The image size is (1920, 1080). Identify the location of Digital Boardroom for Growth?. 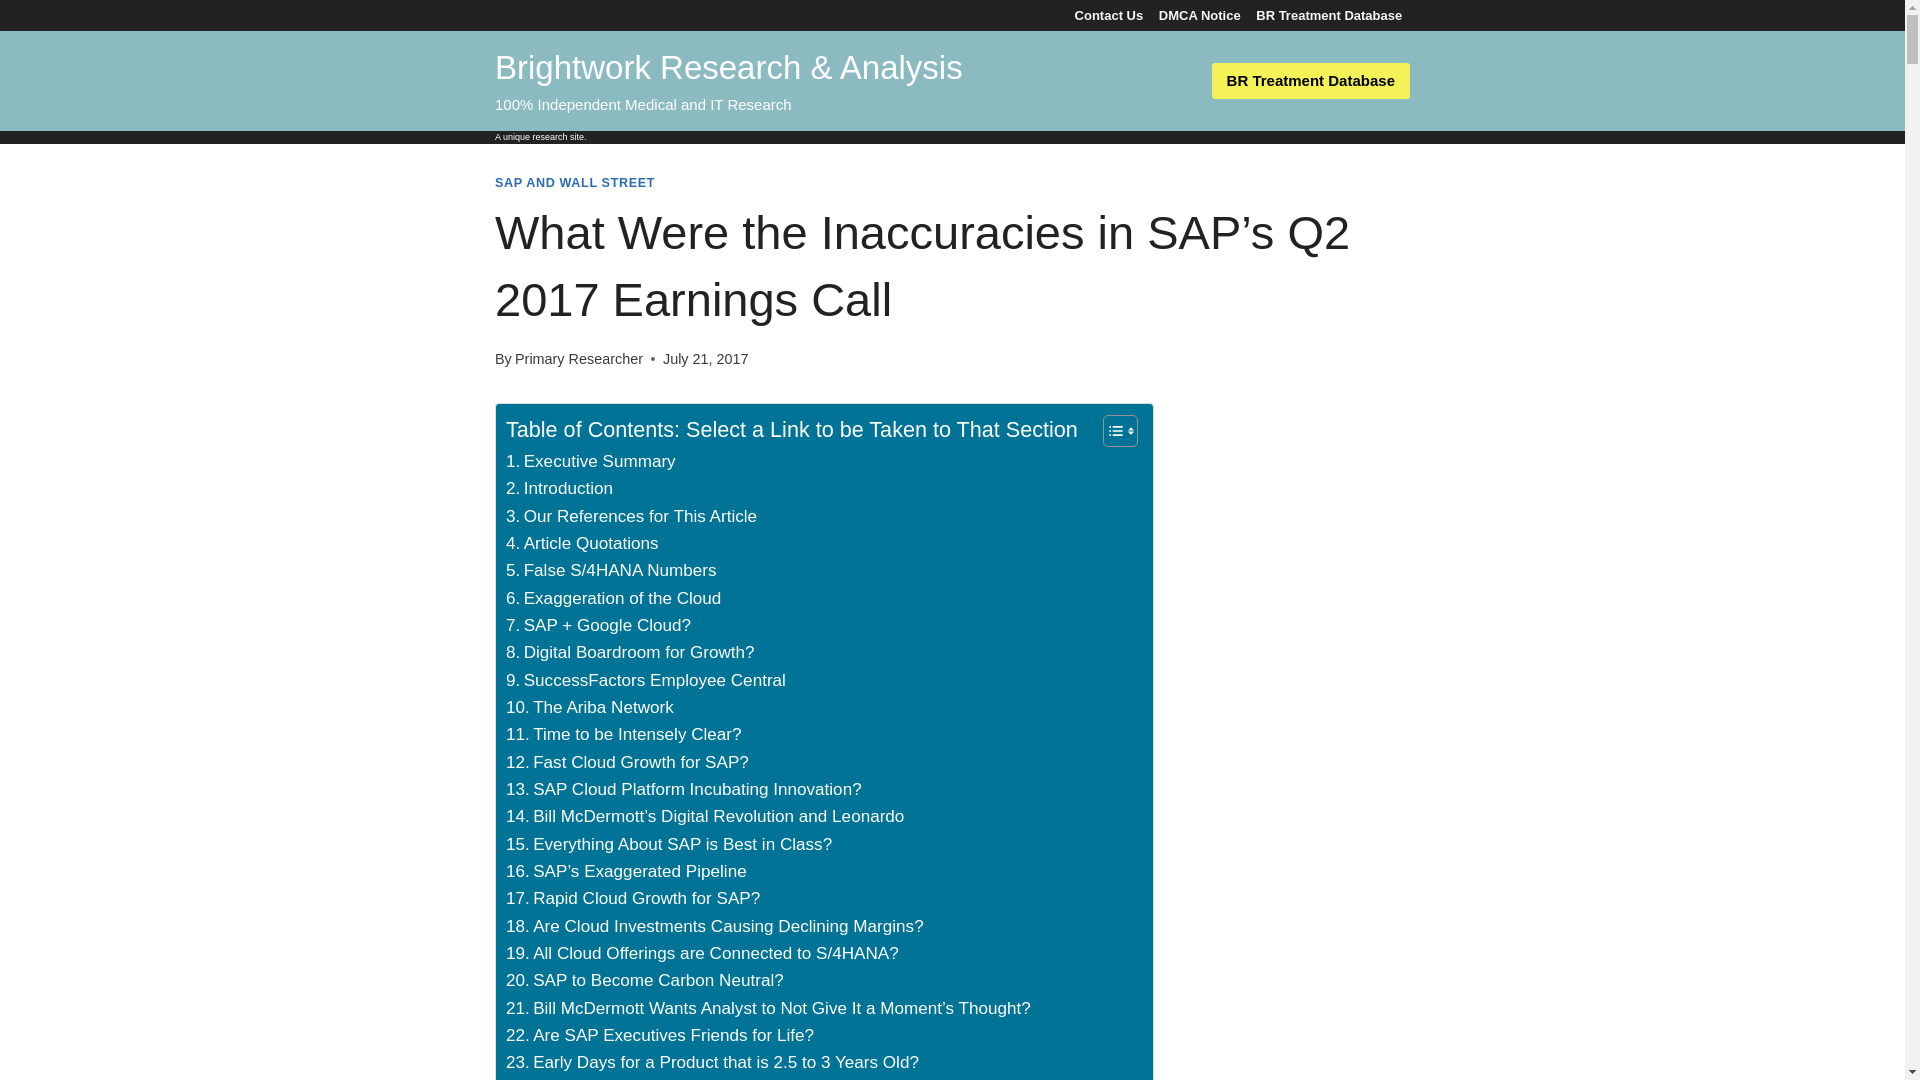
(630, 652).